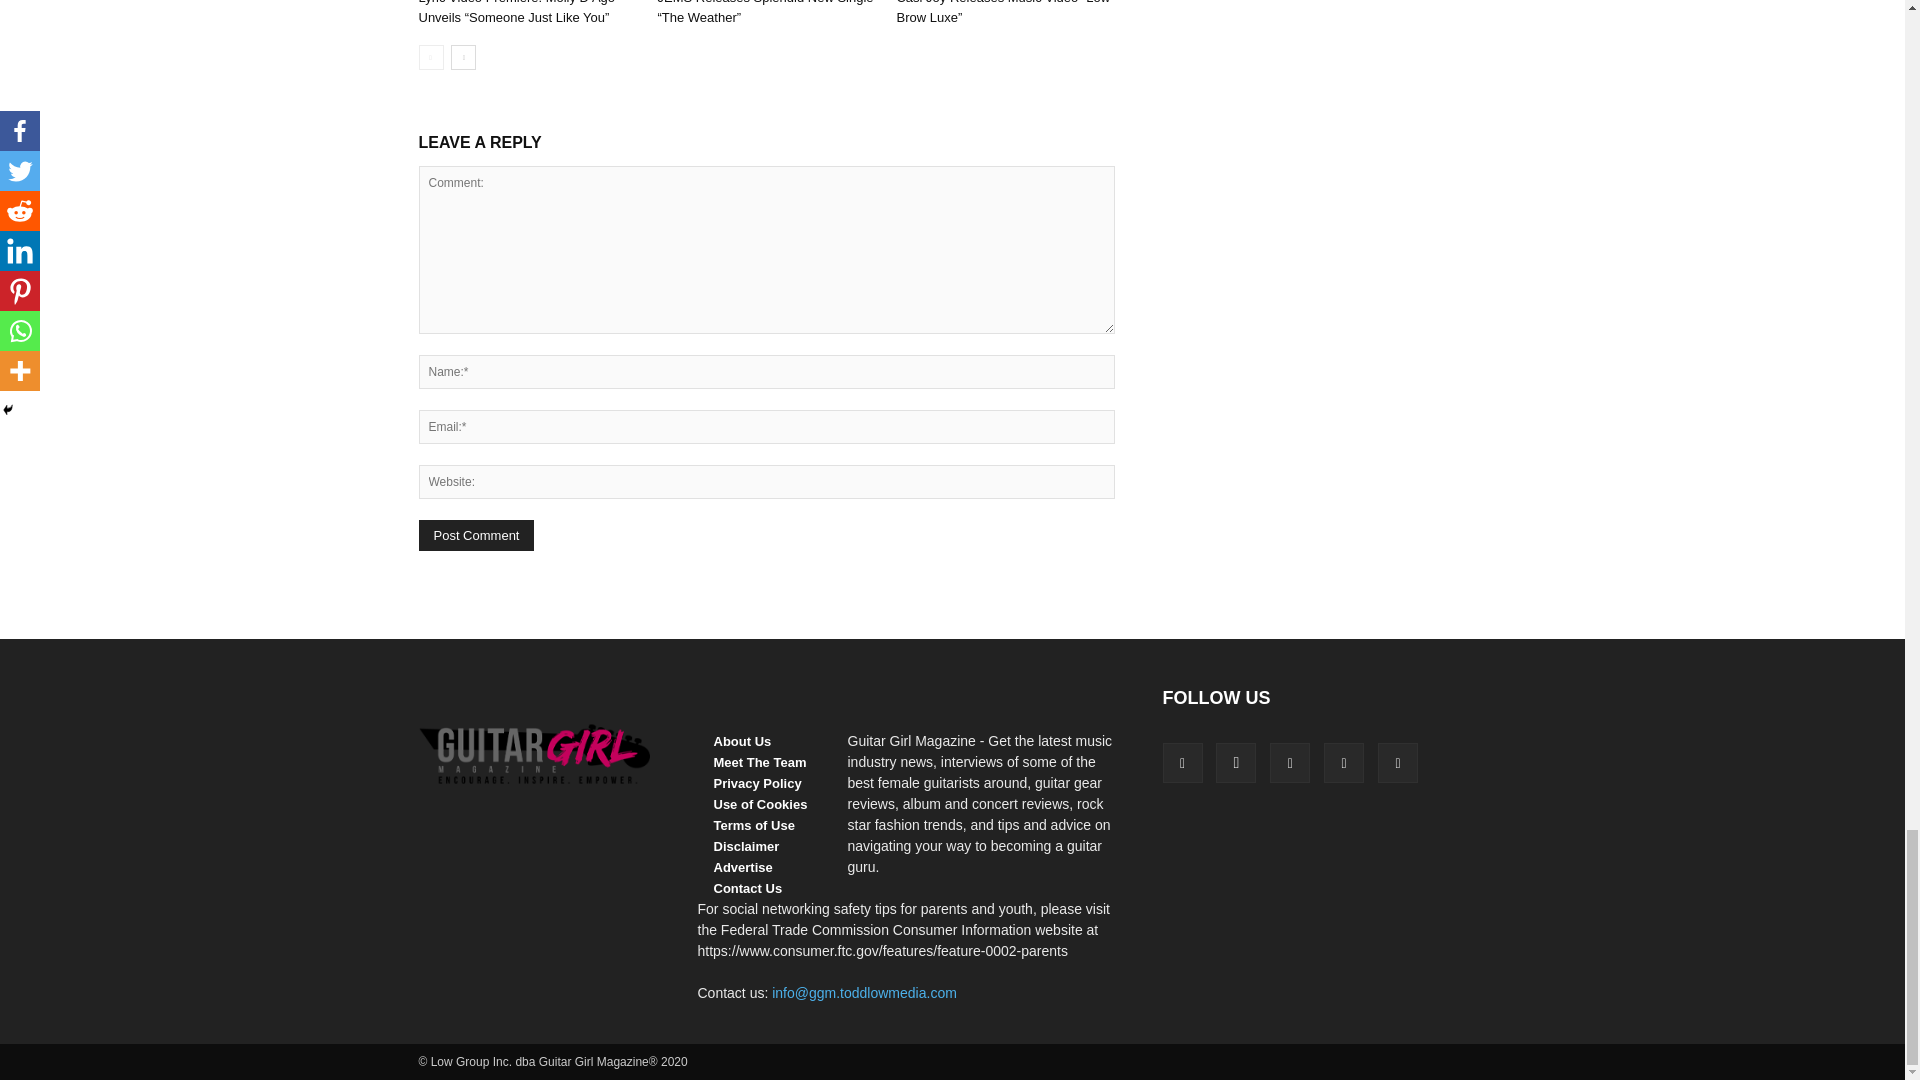 The width and height of the screenshot is (1920, 1080). What do you see at coordinates (476, 534) in the screenshot?
I see `Post Comment` at bounding box center [476, 534].